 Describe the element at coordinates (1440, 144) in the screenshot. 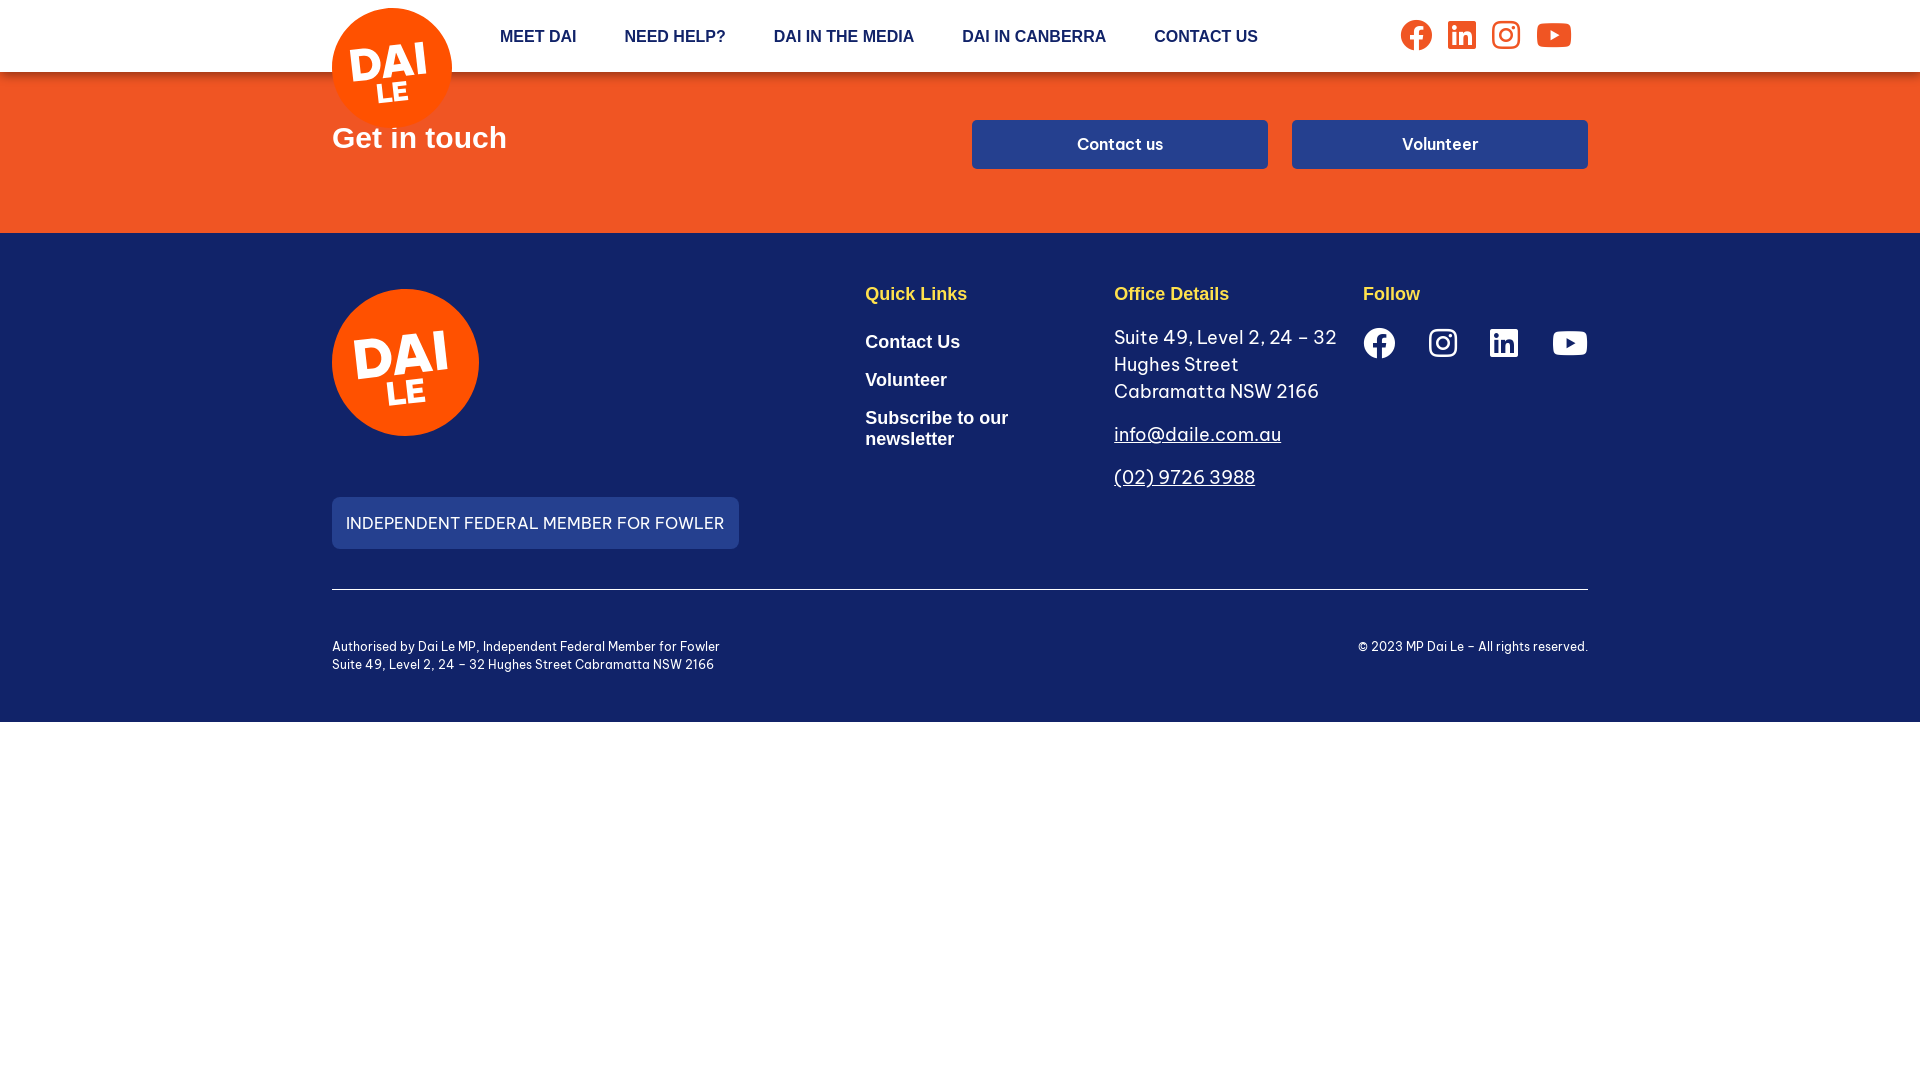

I see `Volunteer` at that location.